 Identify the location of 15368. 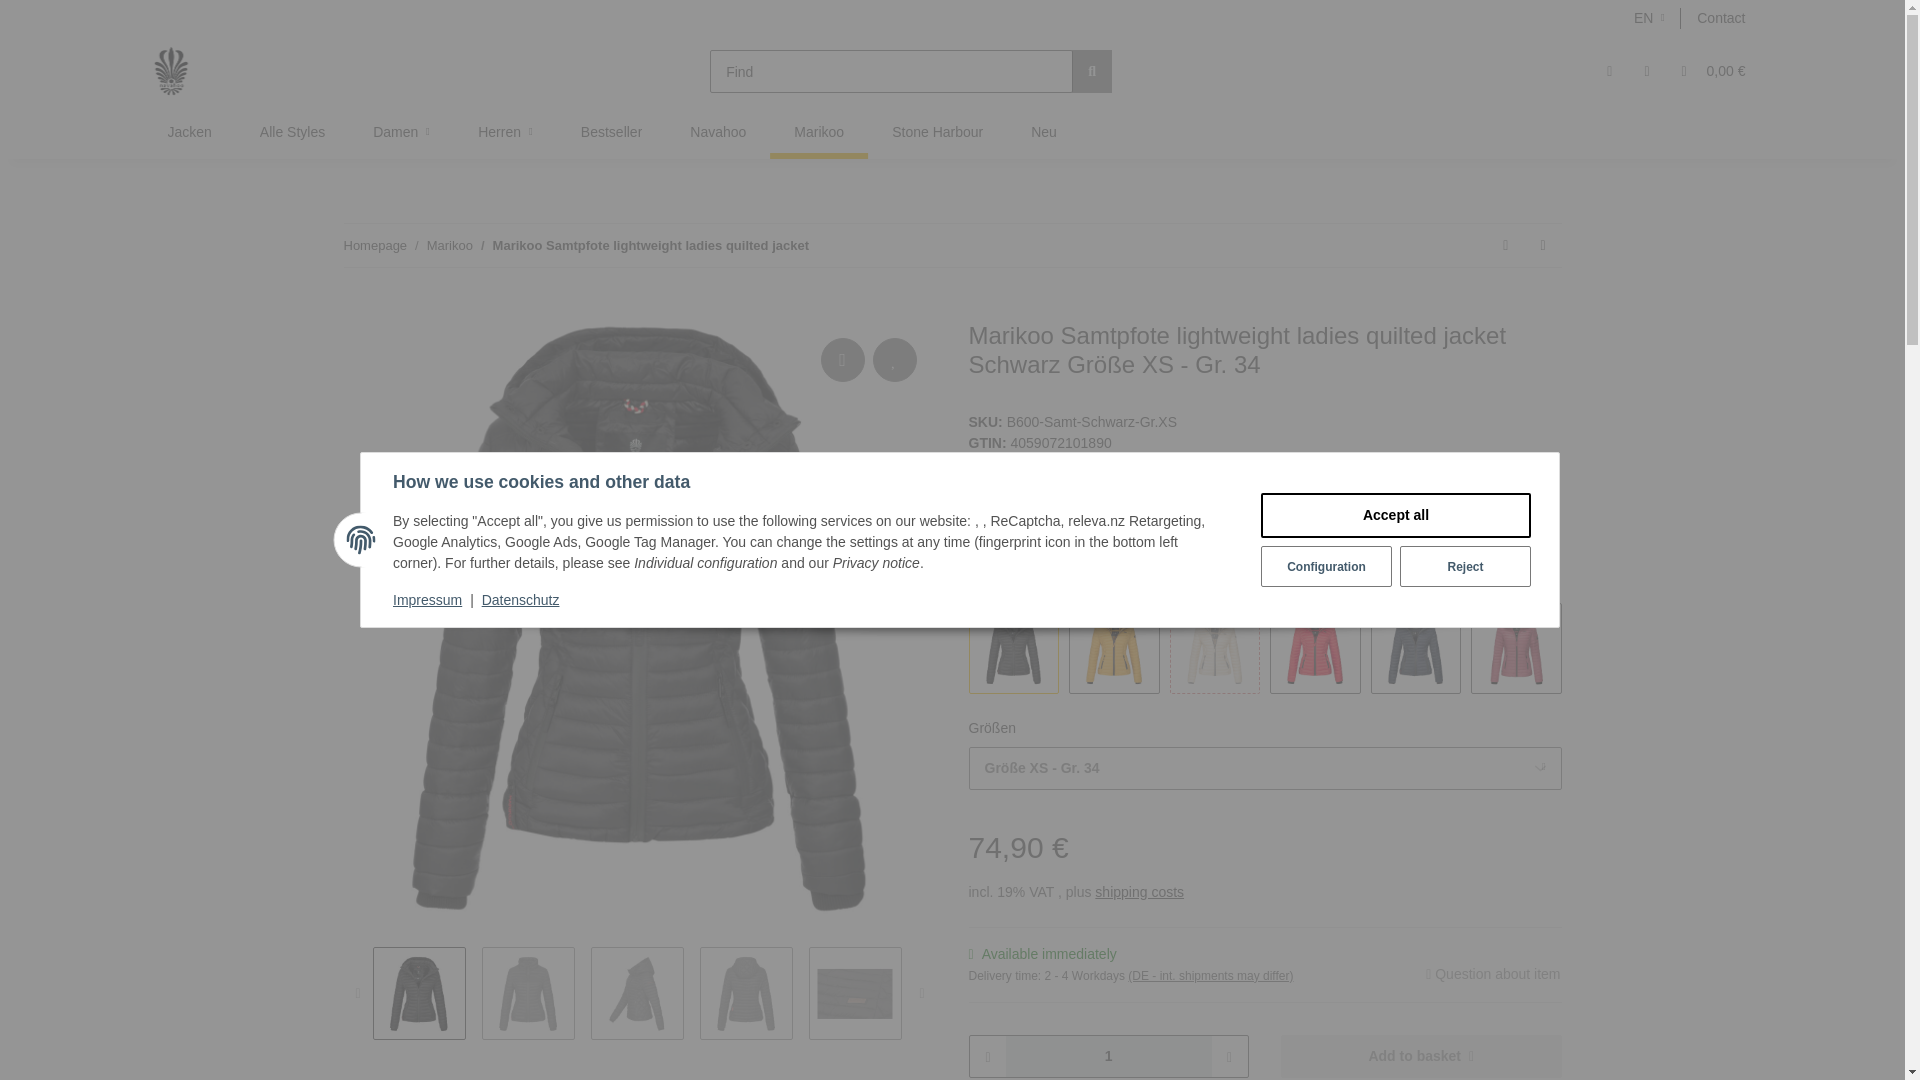
(1824, 610).